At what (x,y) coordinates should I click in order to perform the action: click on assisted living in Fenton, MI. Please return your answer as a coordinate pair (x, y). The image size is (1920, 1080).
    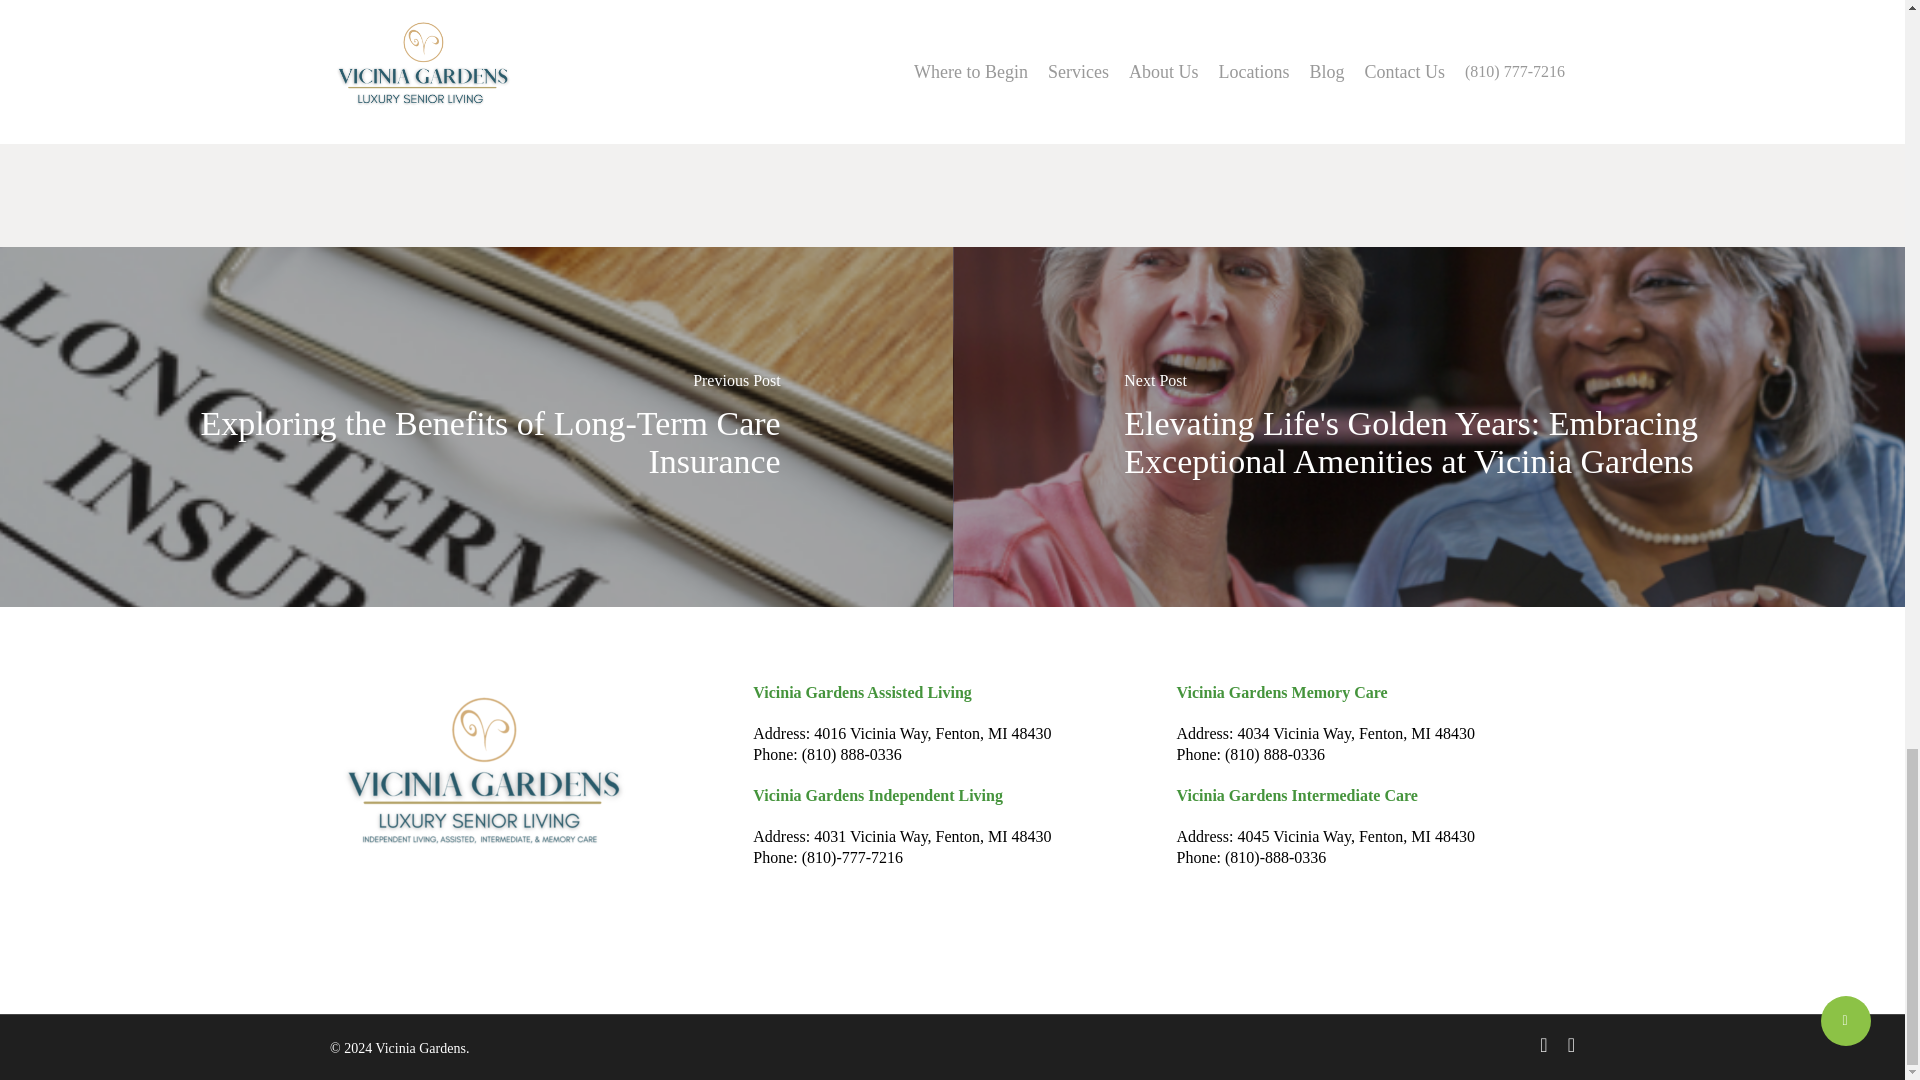
    Looking at the image, I should click on (1154, 30).